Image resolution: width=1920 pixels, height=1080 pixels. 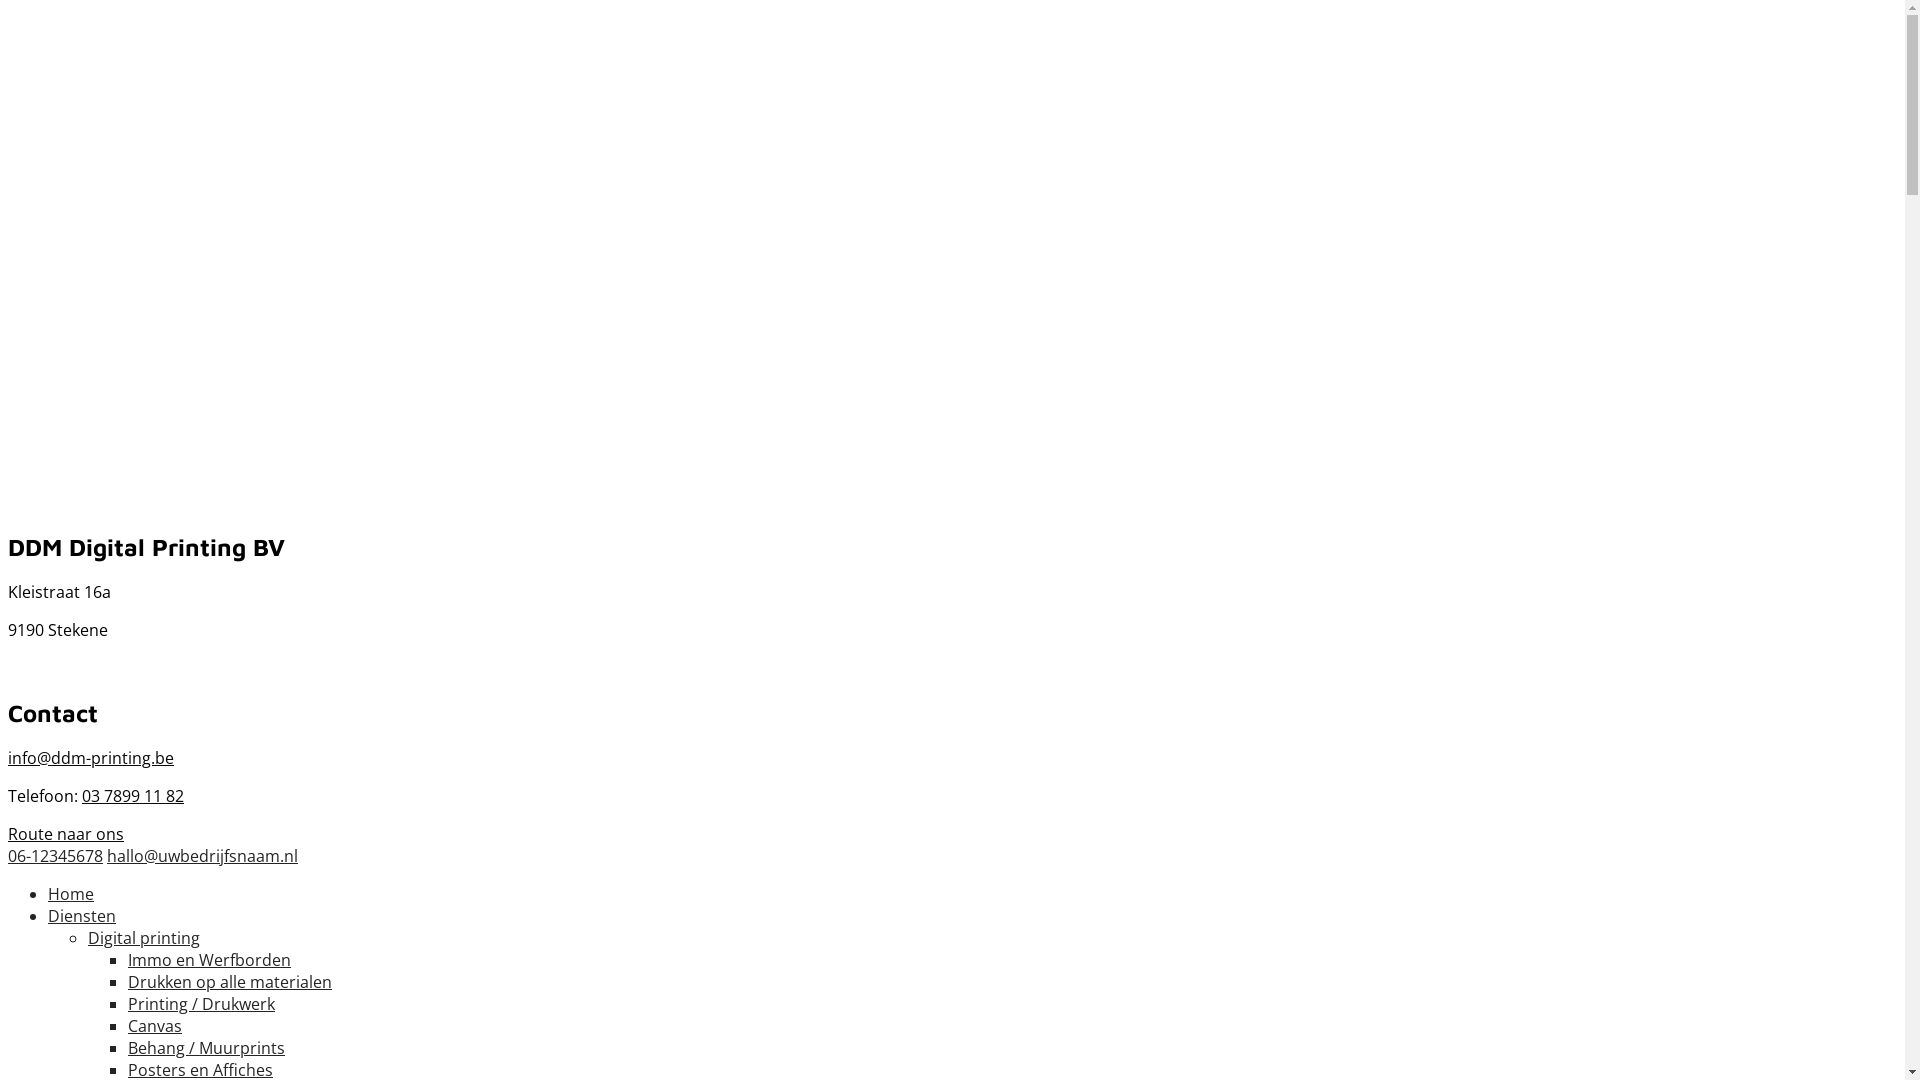 What do you see at coordinates (66, 834) in the screenshot?
I see `Route naar ons` at bounding box center [66, 834].